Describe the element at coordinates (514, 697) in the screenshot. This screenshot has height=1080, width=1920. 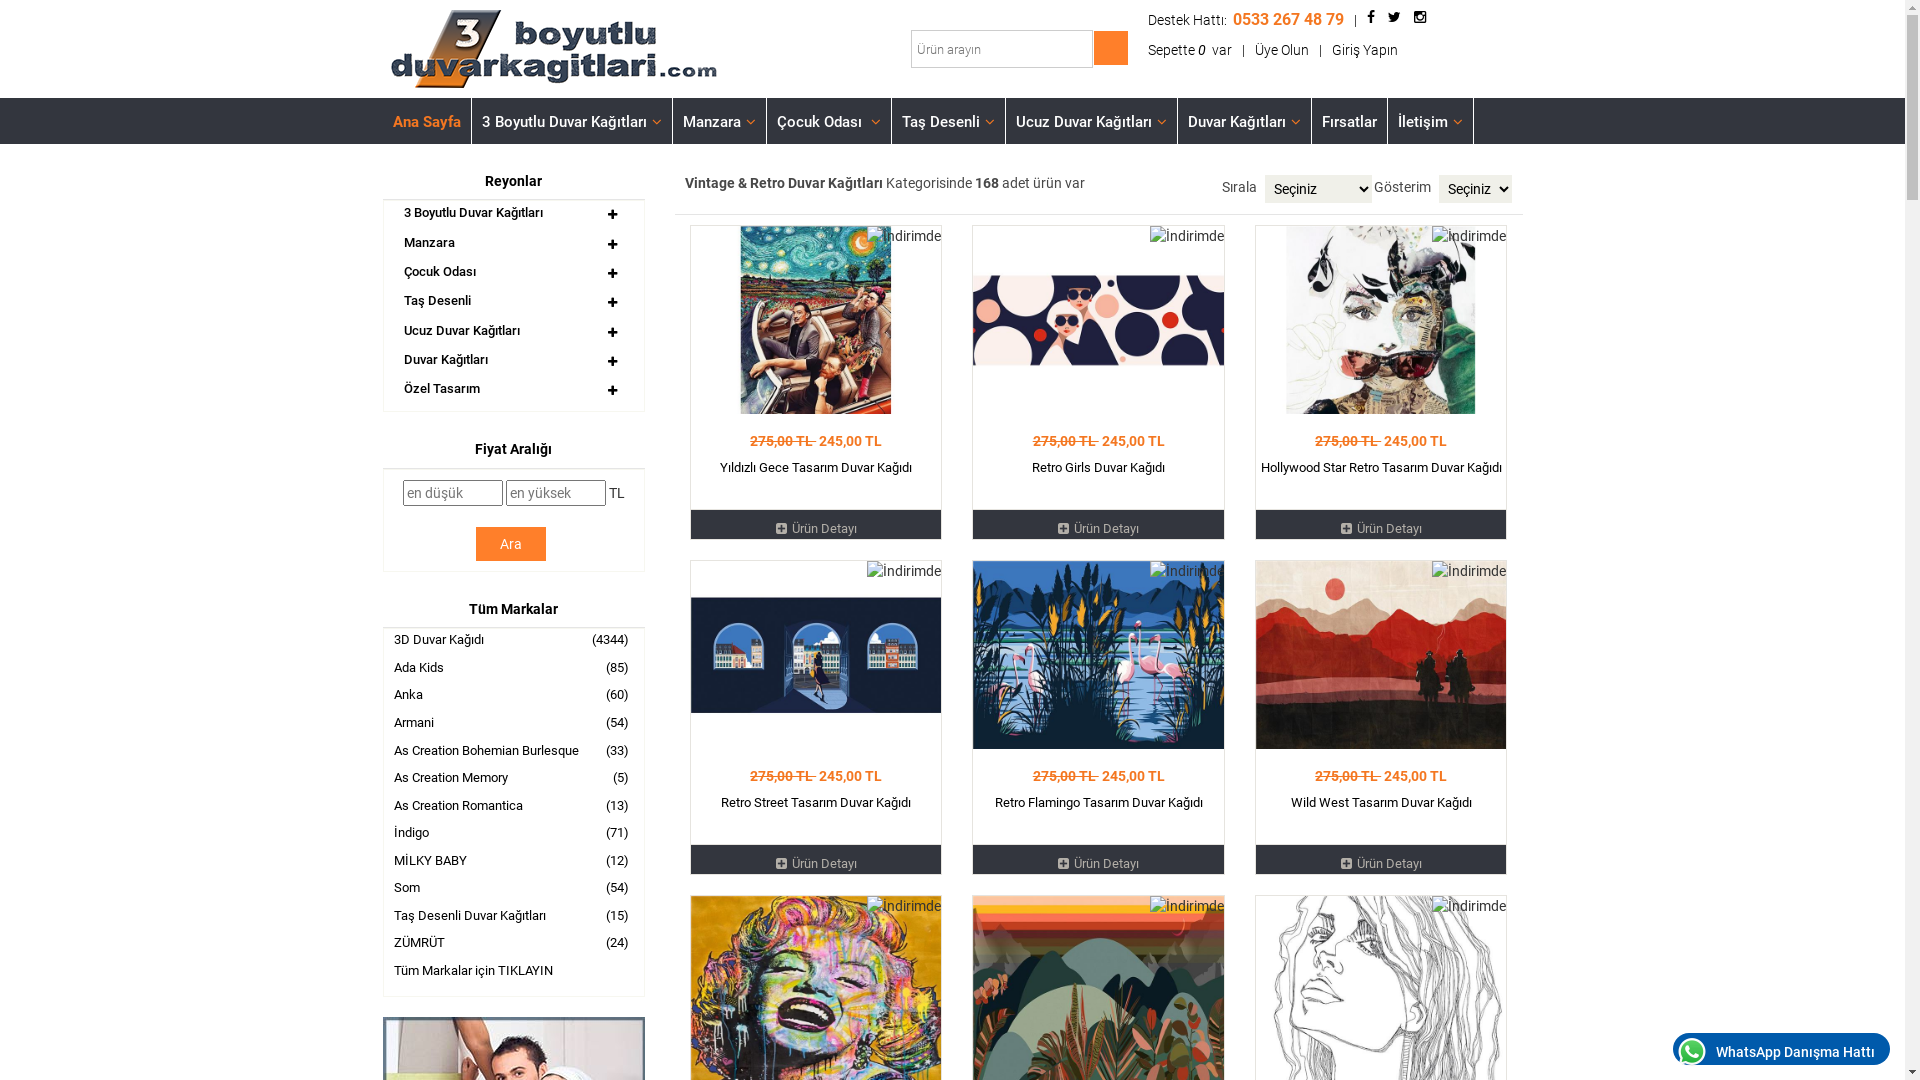
I see `(60)
Anka` at that location.